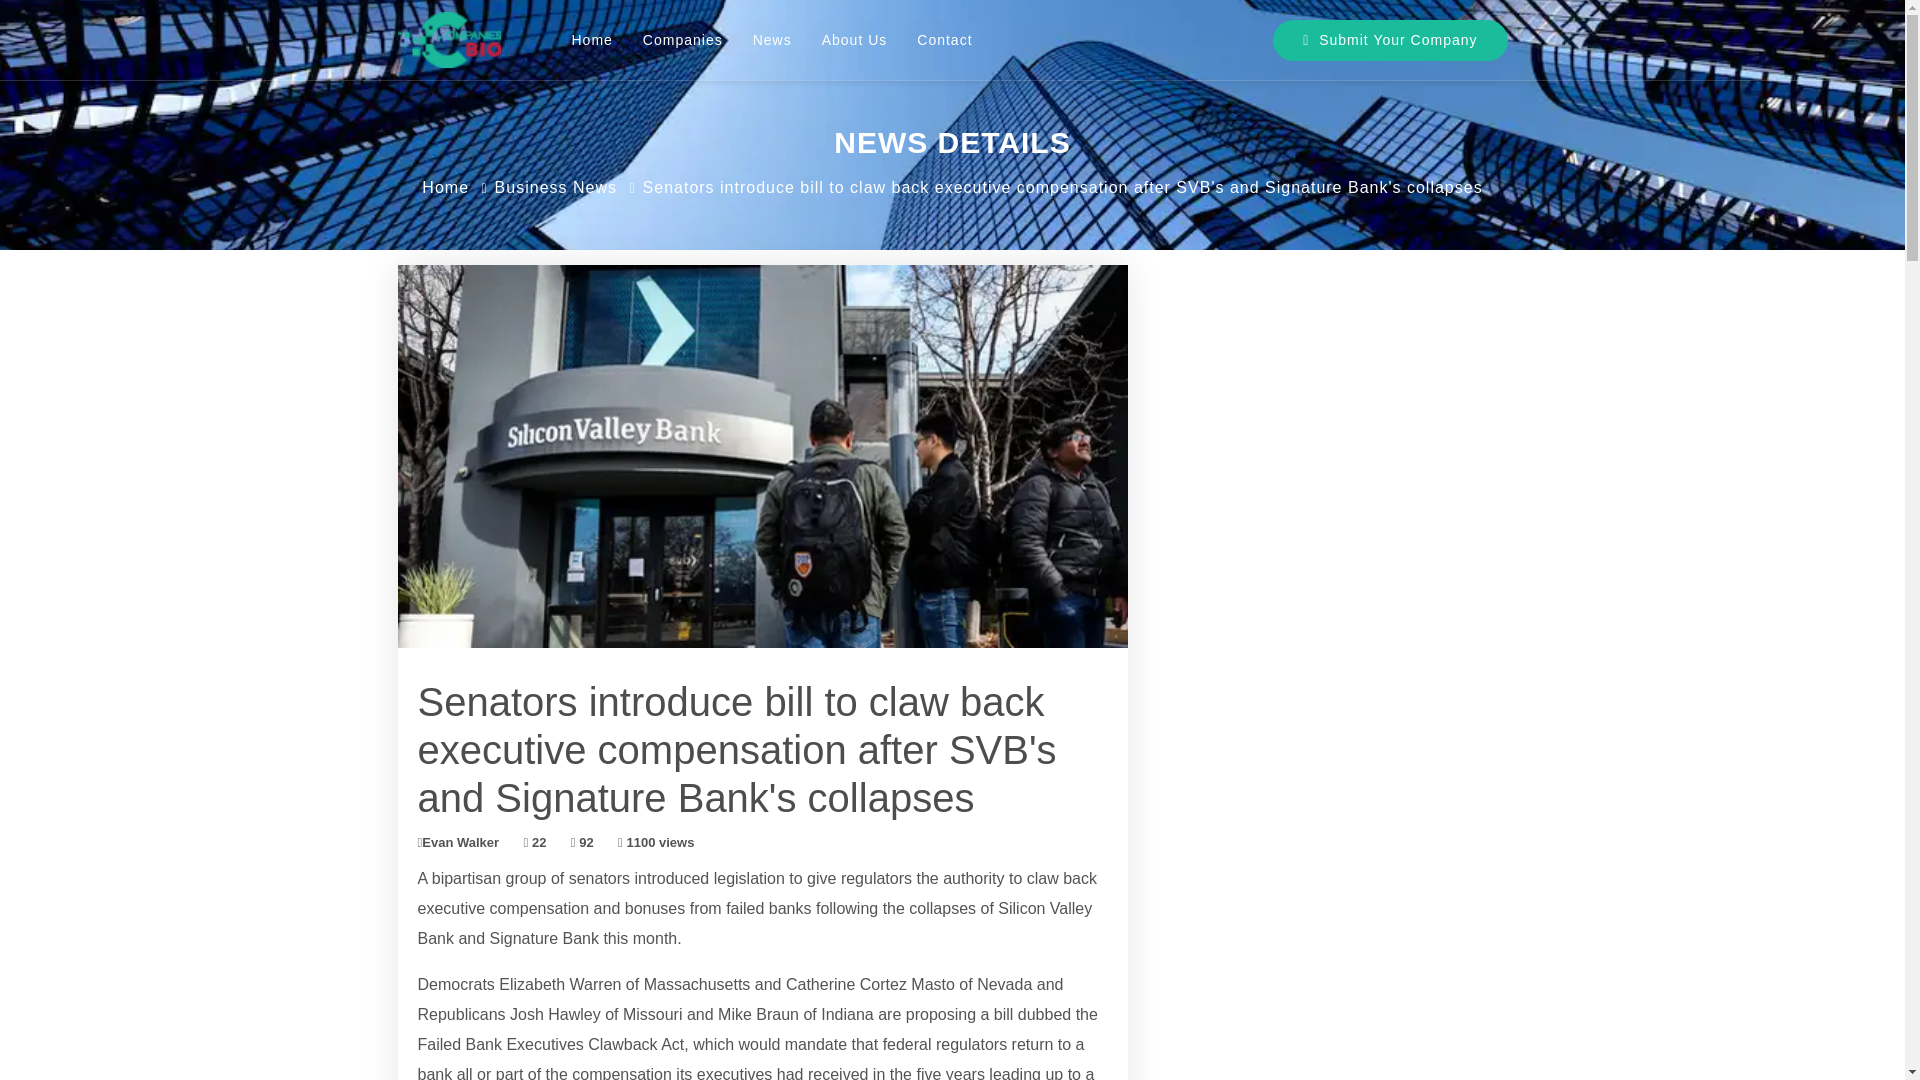  What do you see at coordinates (944, 40) in the screenshot?
I see `Contact` at bounding box center [944, 40].